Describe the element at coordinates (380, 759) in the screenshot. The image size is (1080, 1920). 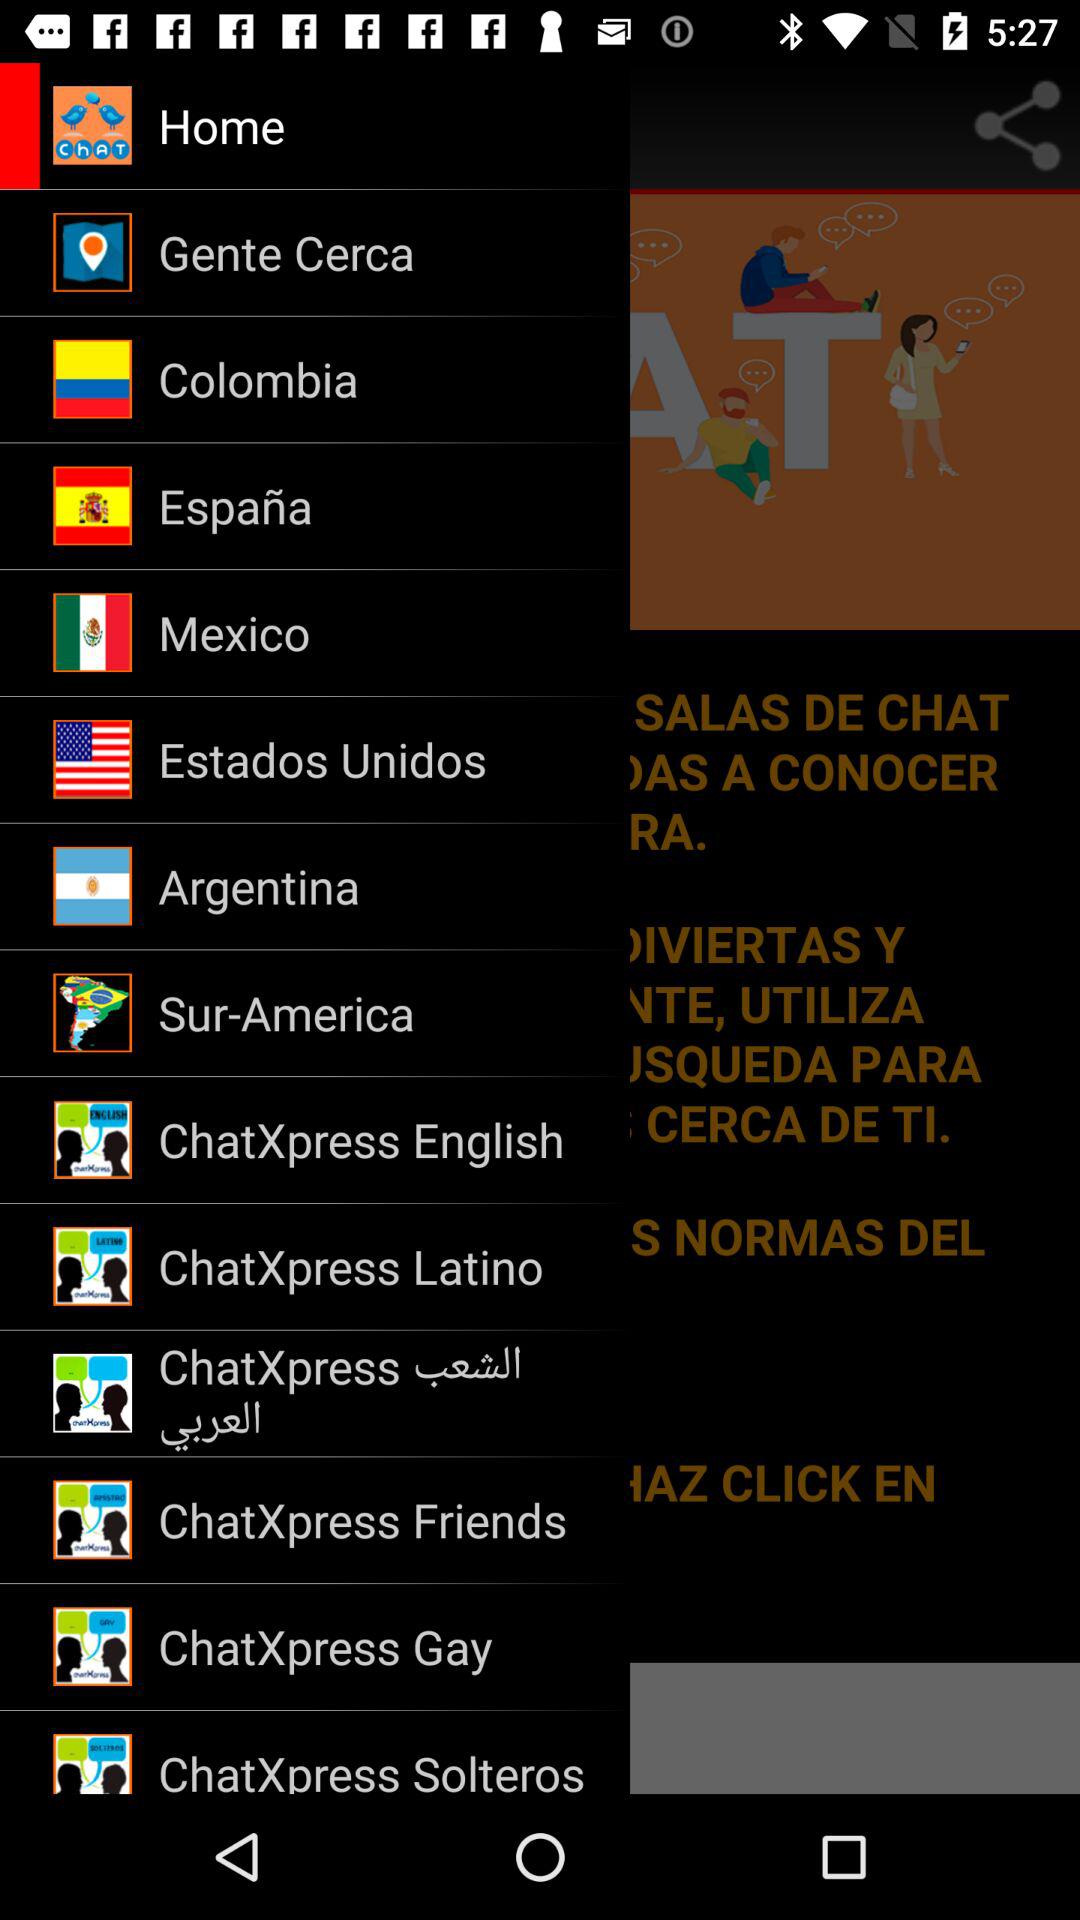
I see `tap estados unidos icon` at that location.